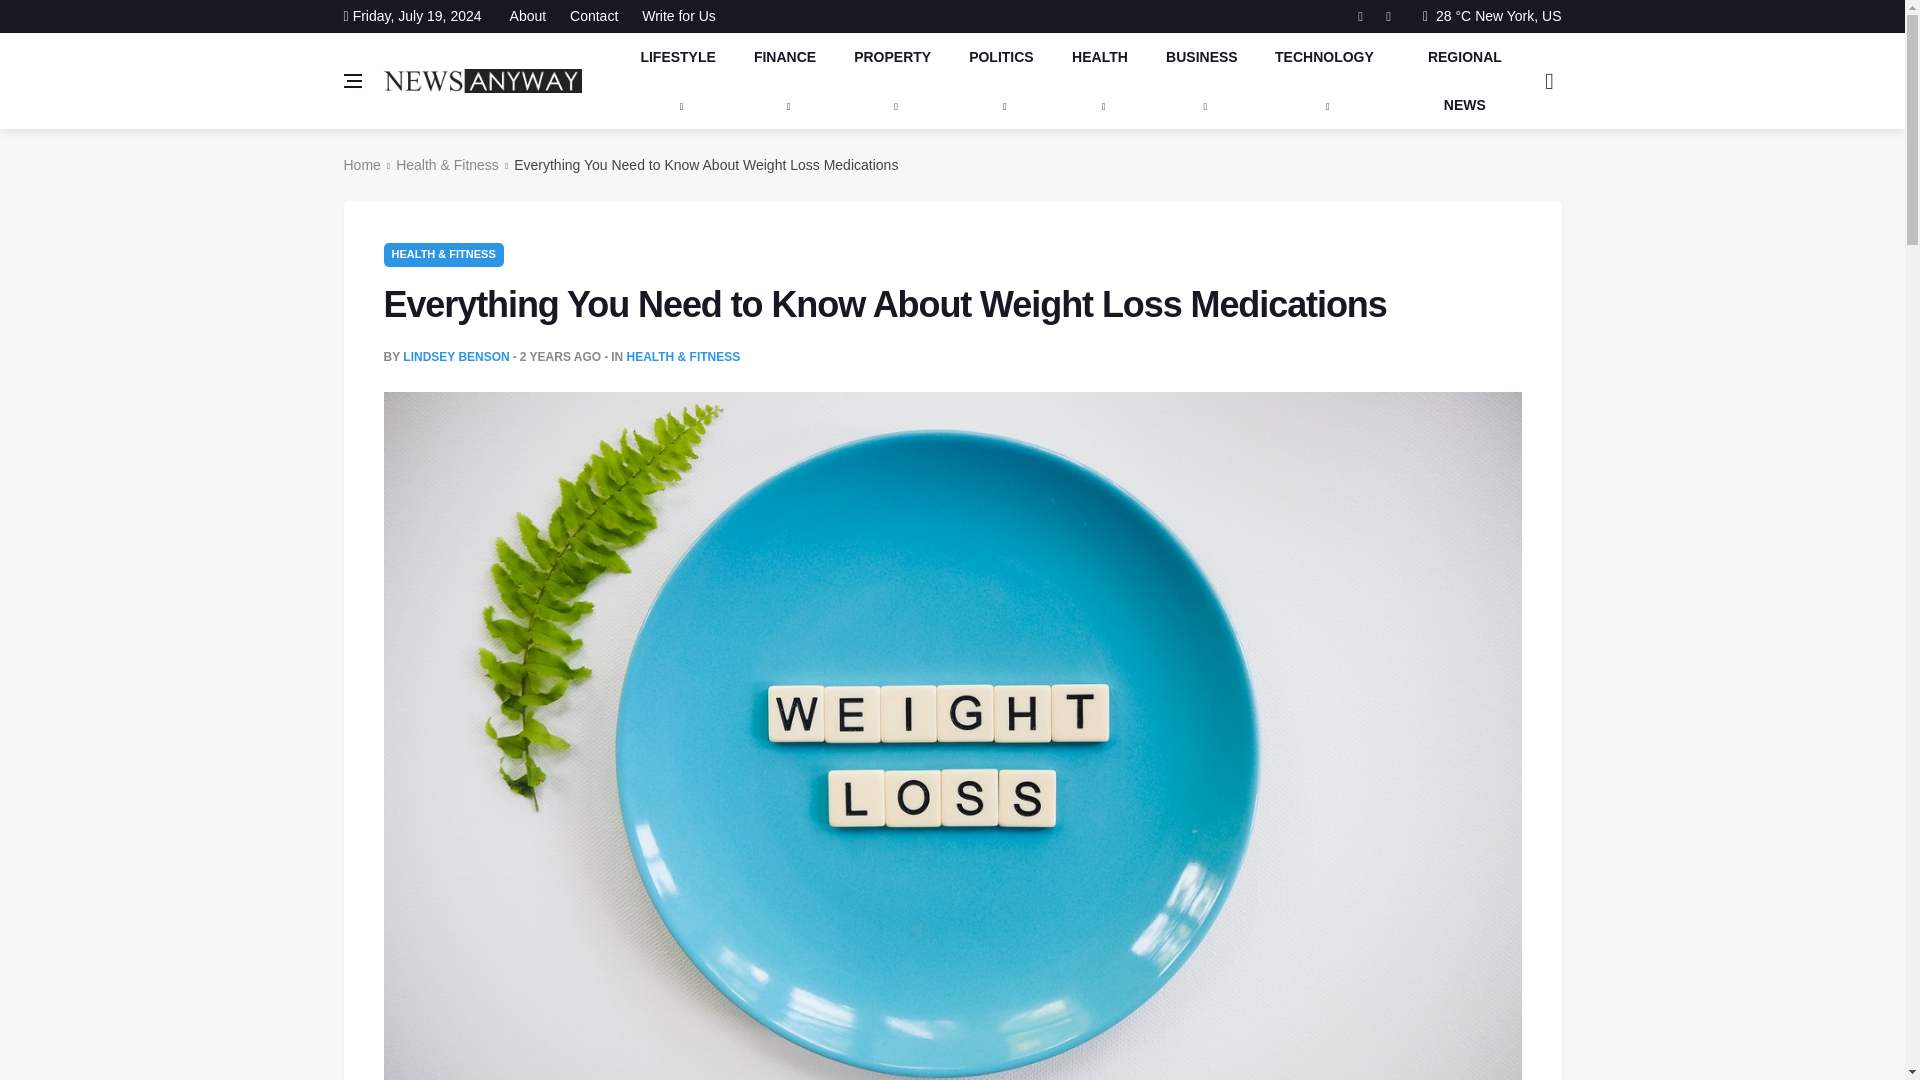  I want to click on Contact, so click(594, 16).